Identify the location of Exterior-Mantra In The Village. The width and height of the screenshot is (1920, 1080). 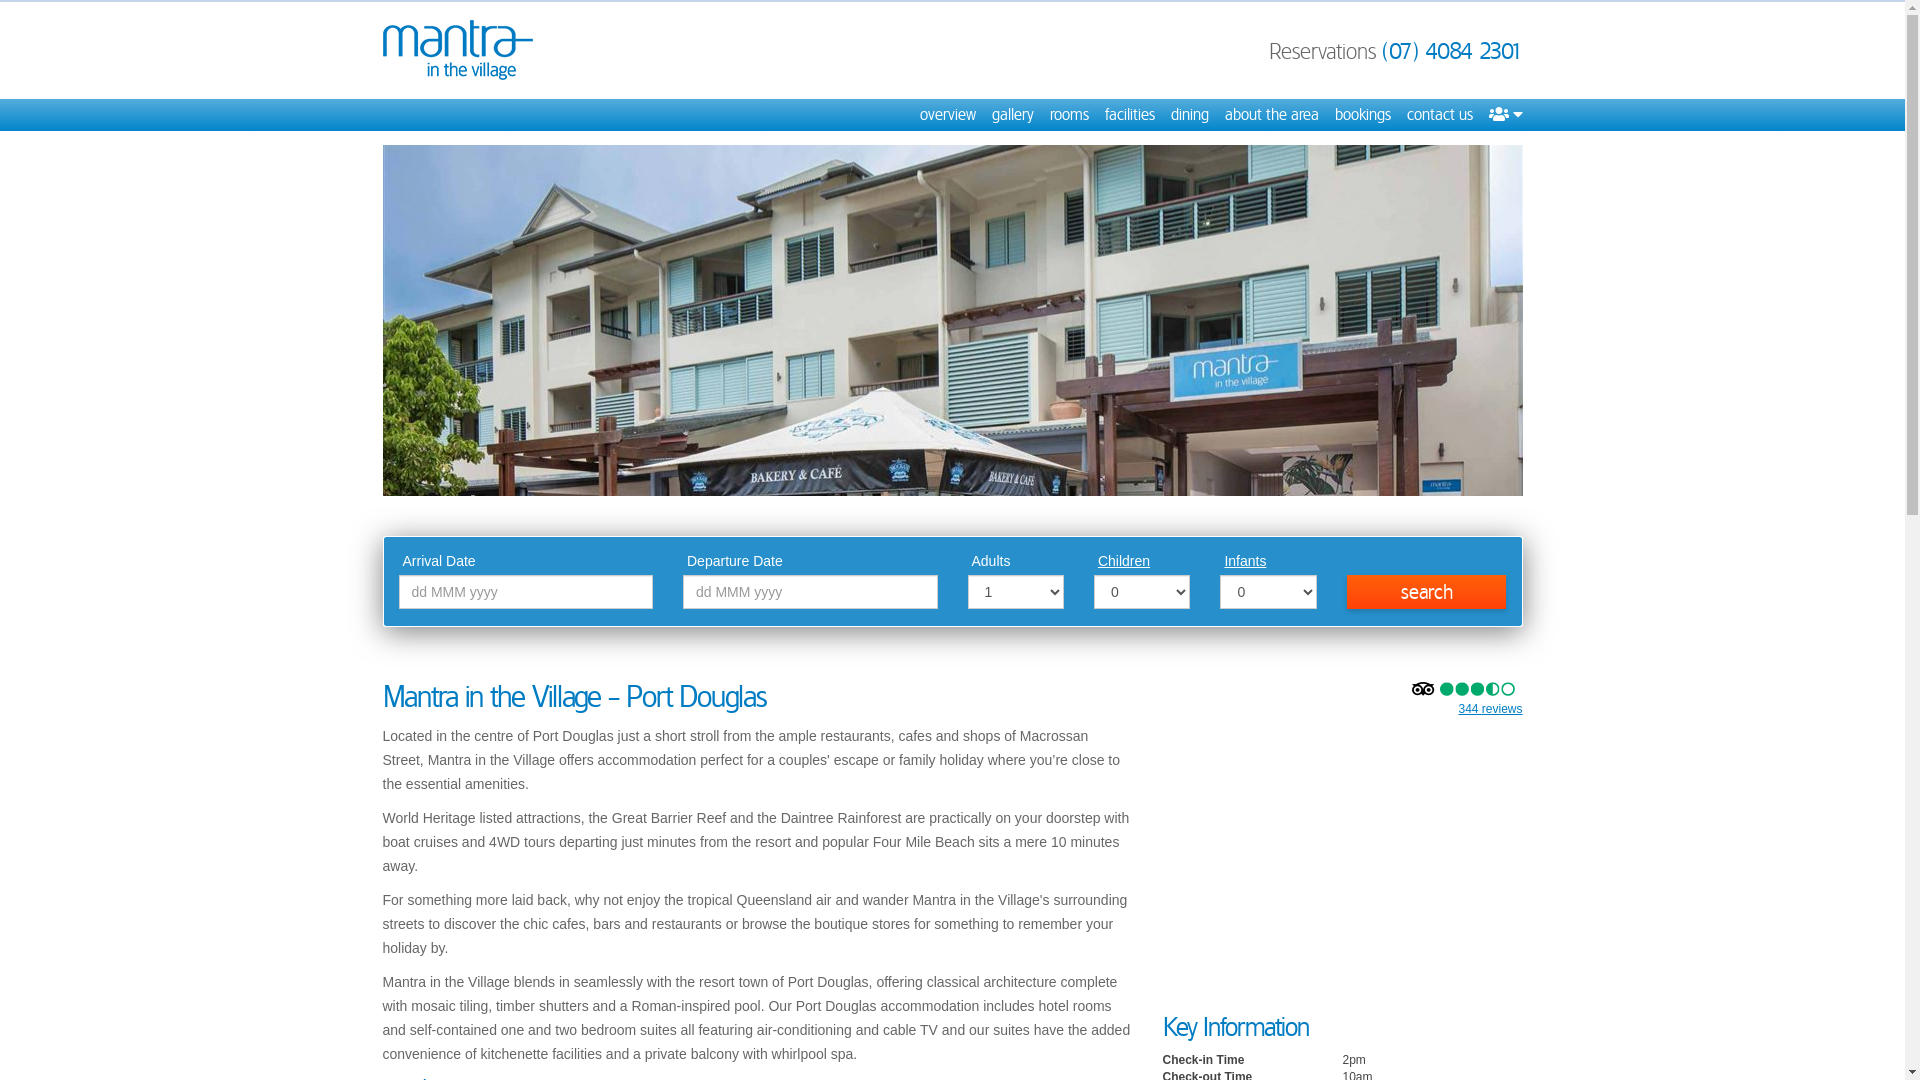
(952, 320).